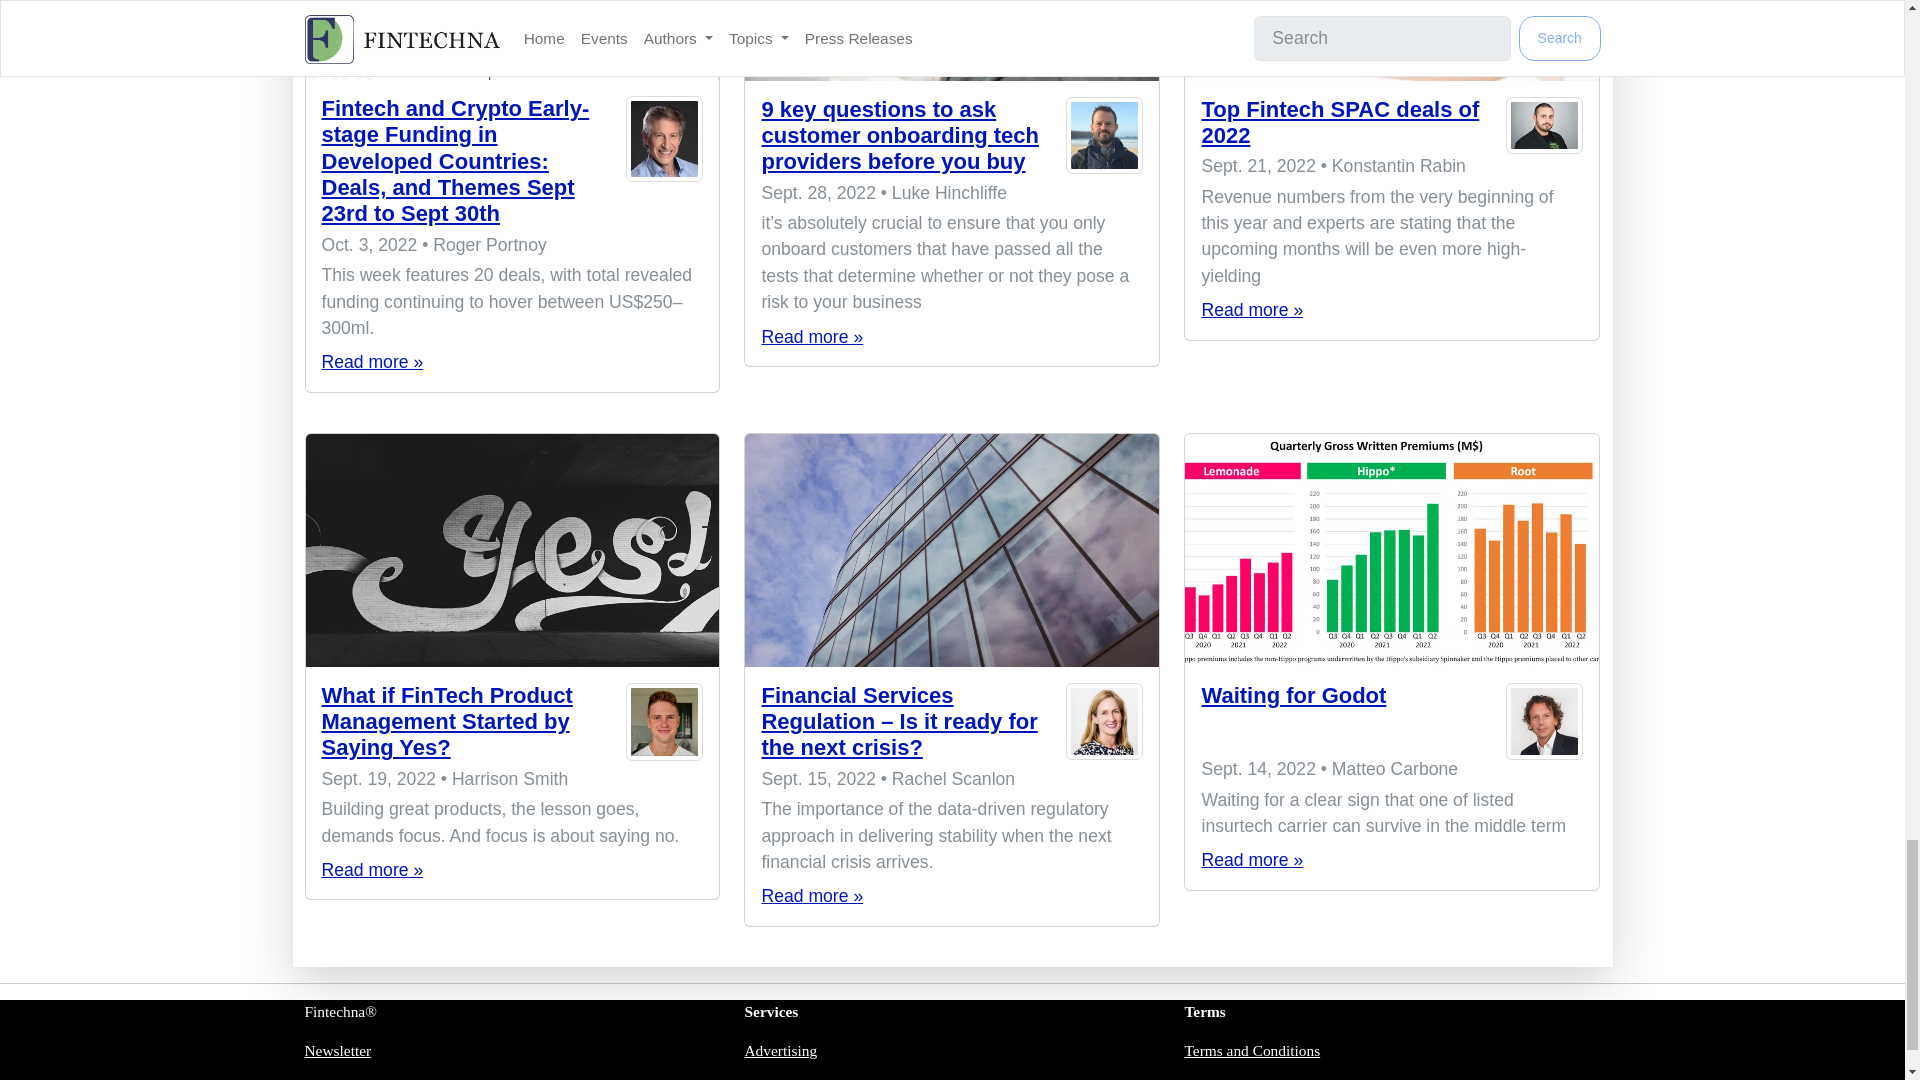 This screenshot has height=1080, width=1920. Describe the element at coordinates (664, 166) in the screenshot. I see `Roger Portnoy` at that location.